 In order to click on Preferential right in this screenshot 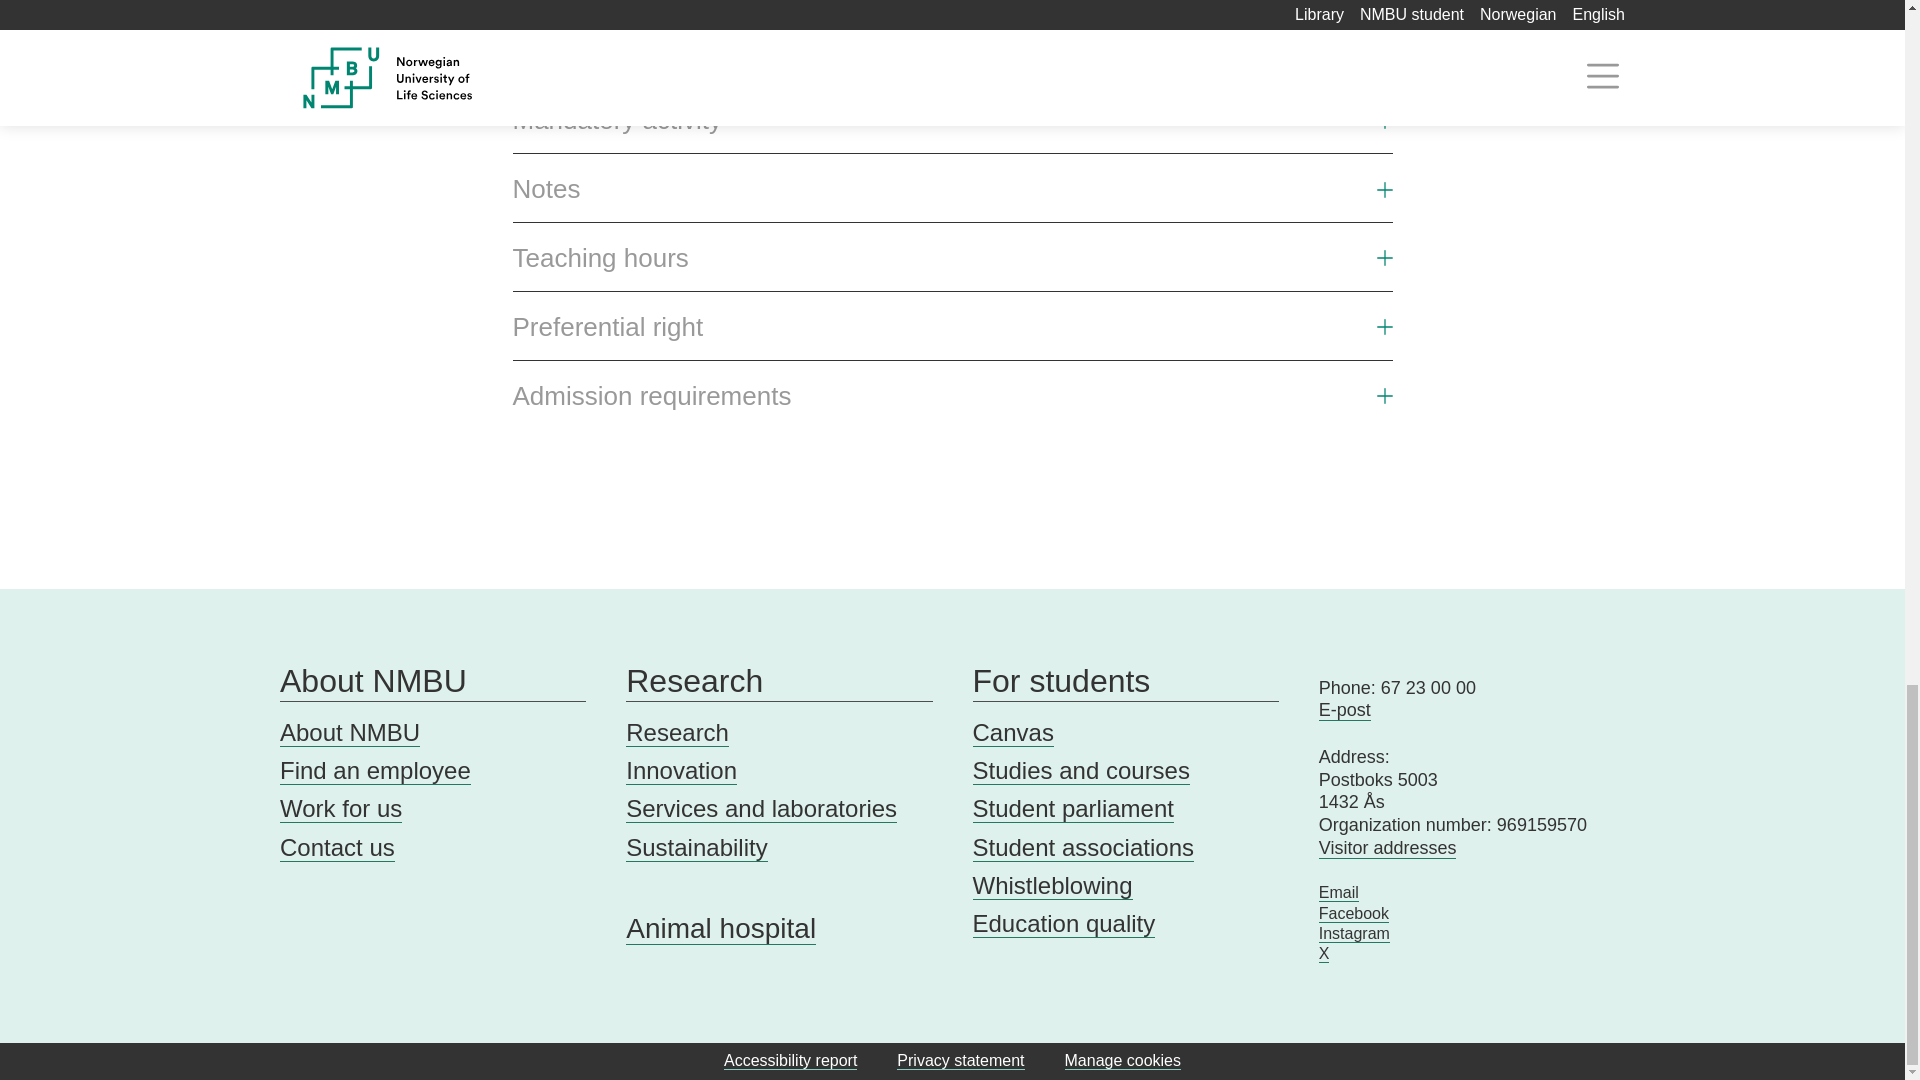, I will do `click(952, 335)`.